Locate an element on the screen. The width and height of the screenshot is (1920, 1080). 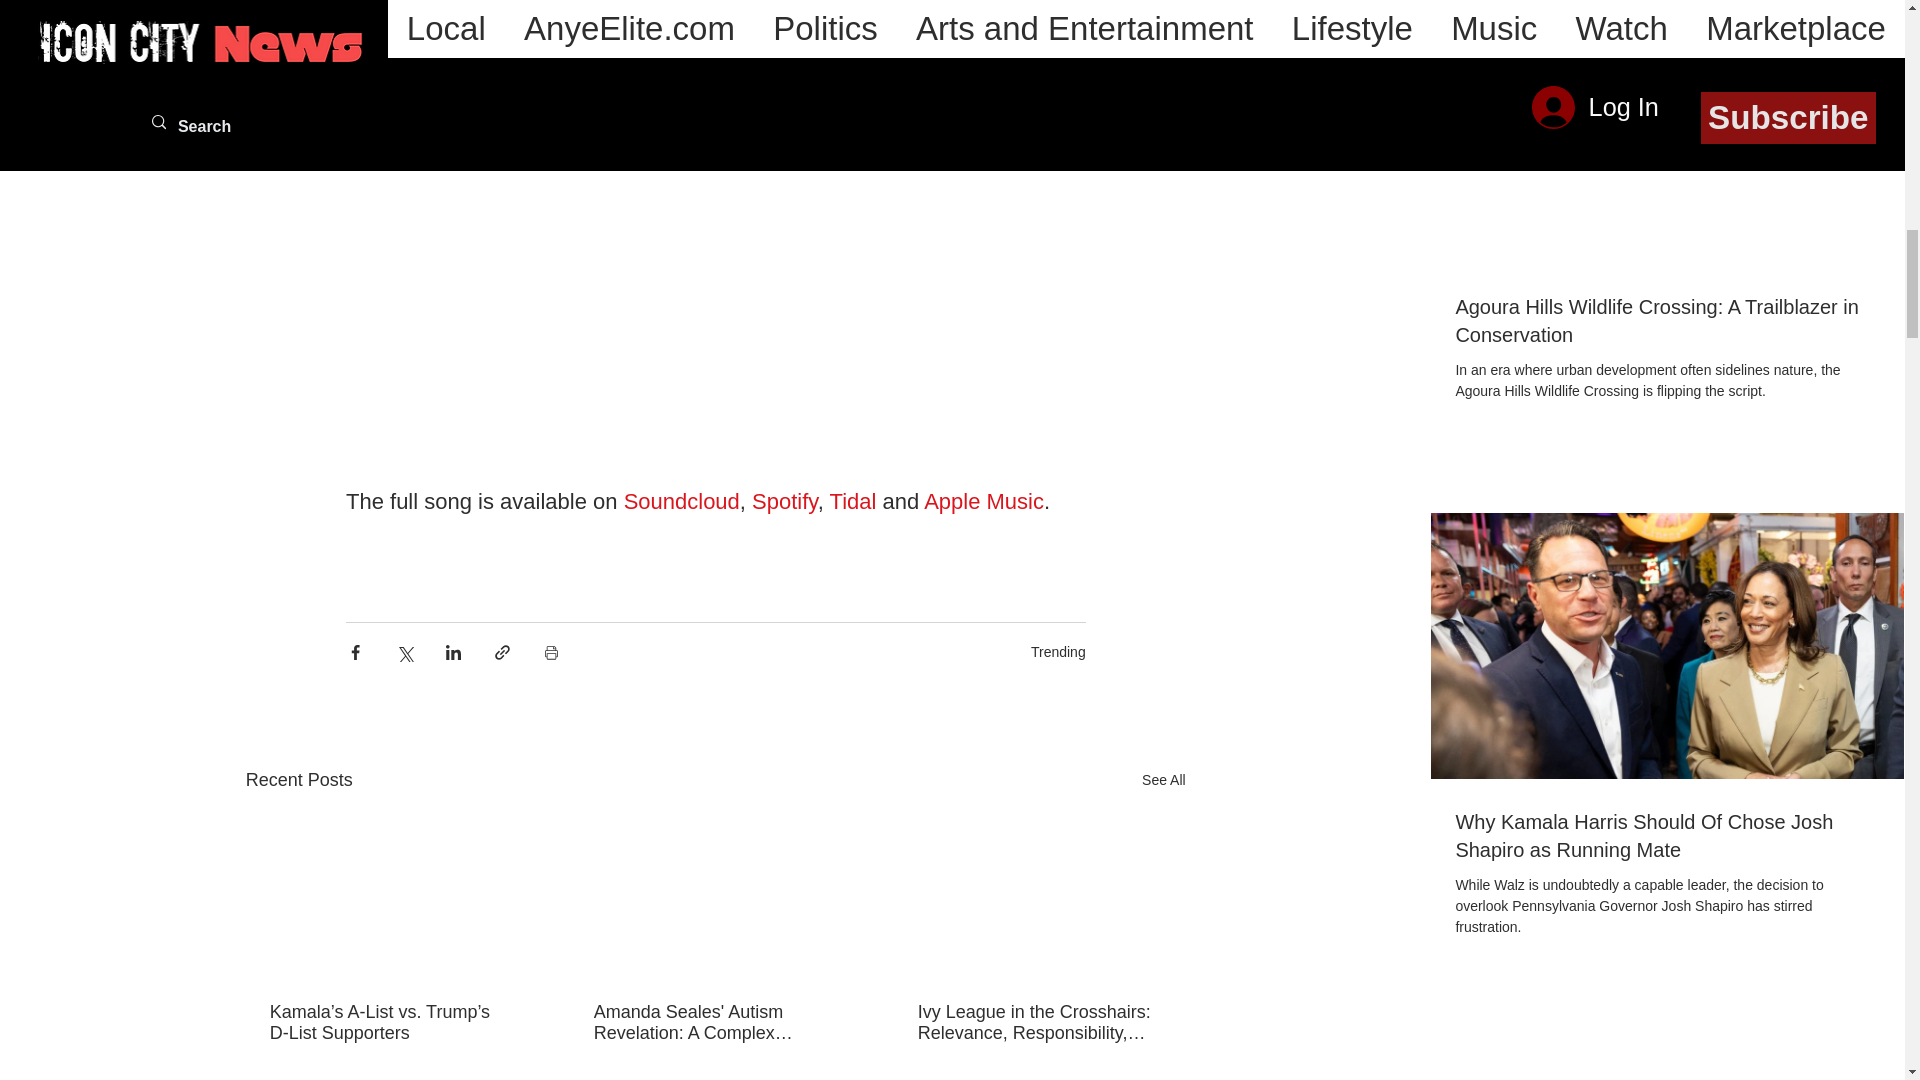
Amanda Seales' Autism Revelation: A Complex Perspective is located at coordinates (714, 1023).